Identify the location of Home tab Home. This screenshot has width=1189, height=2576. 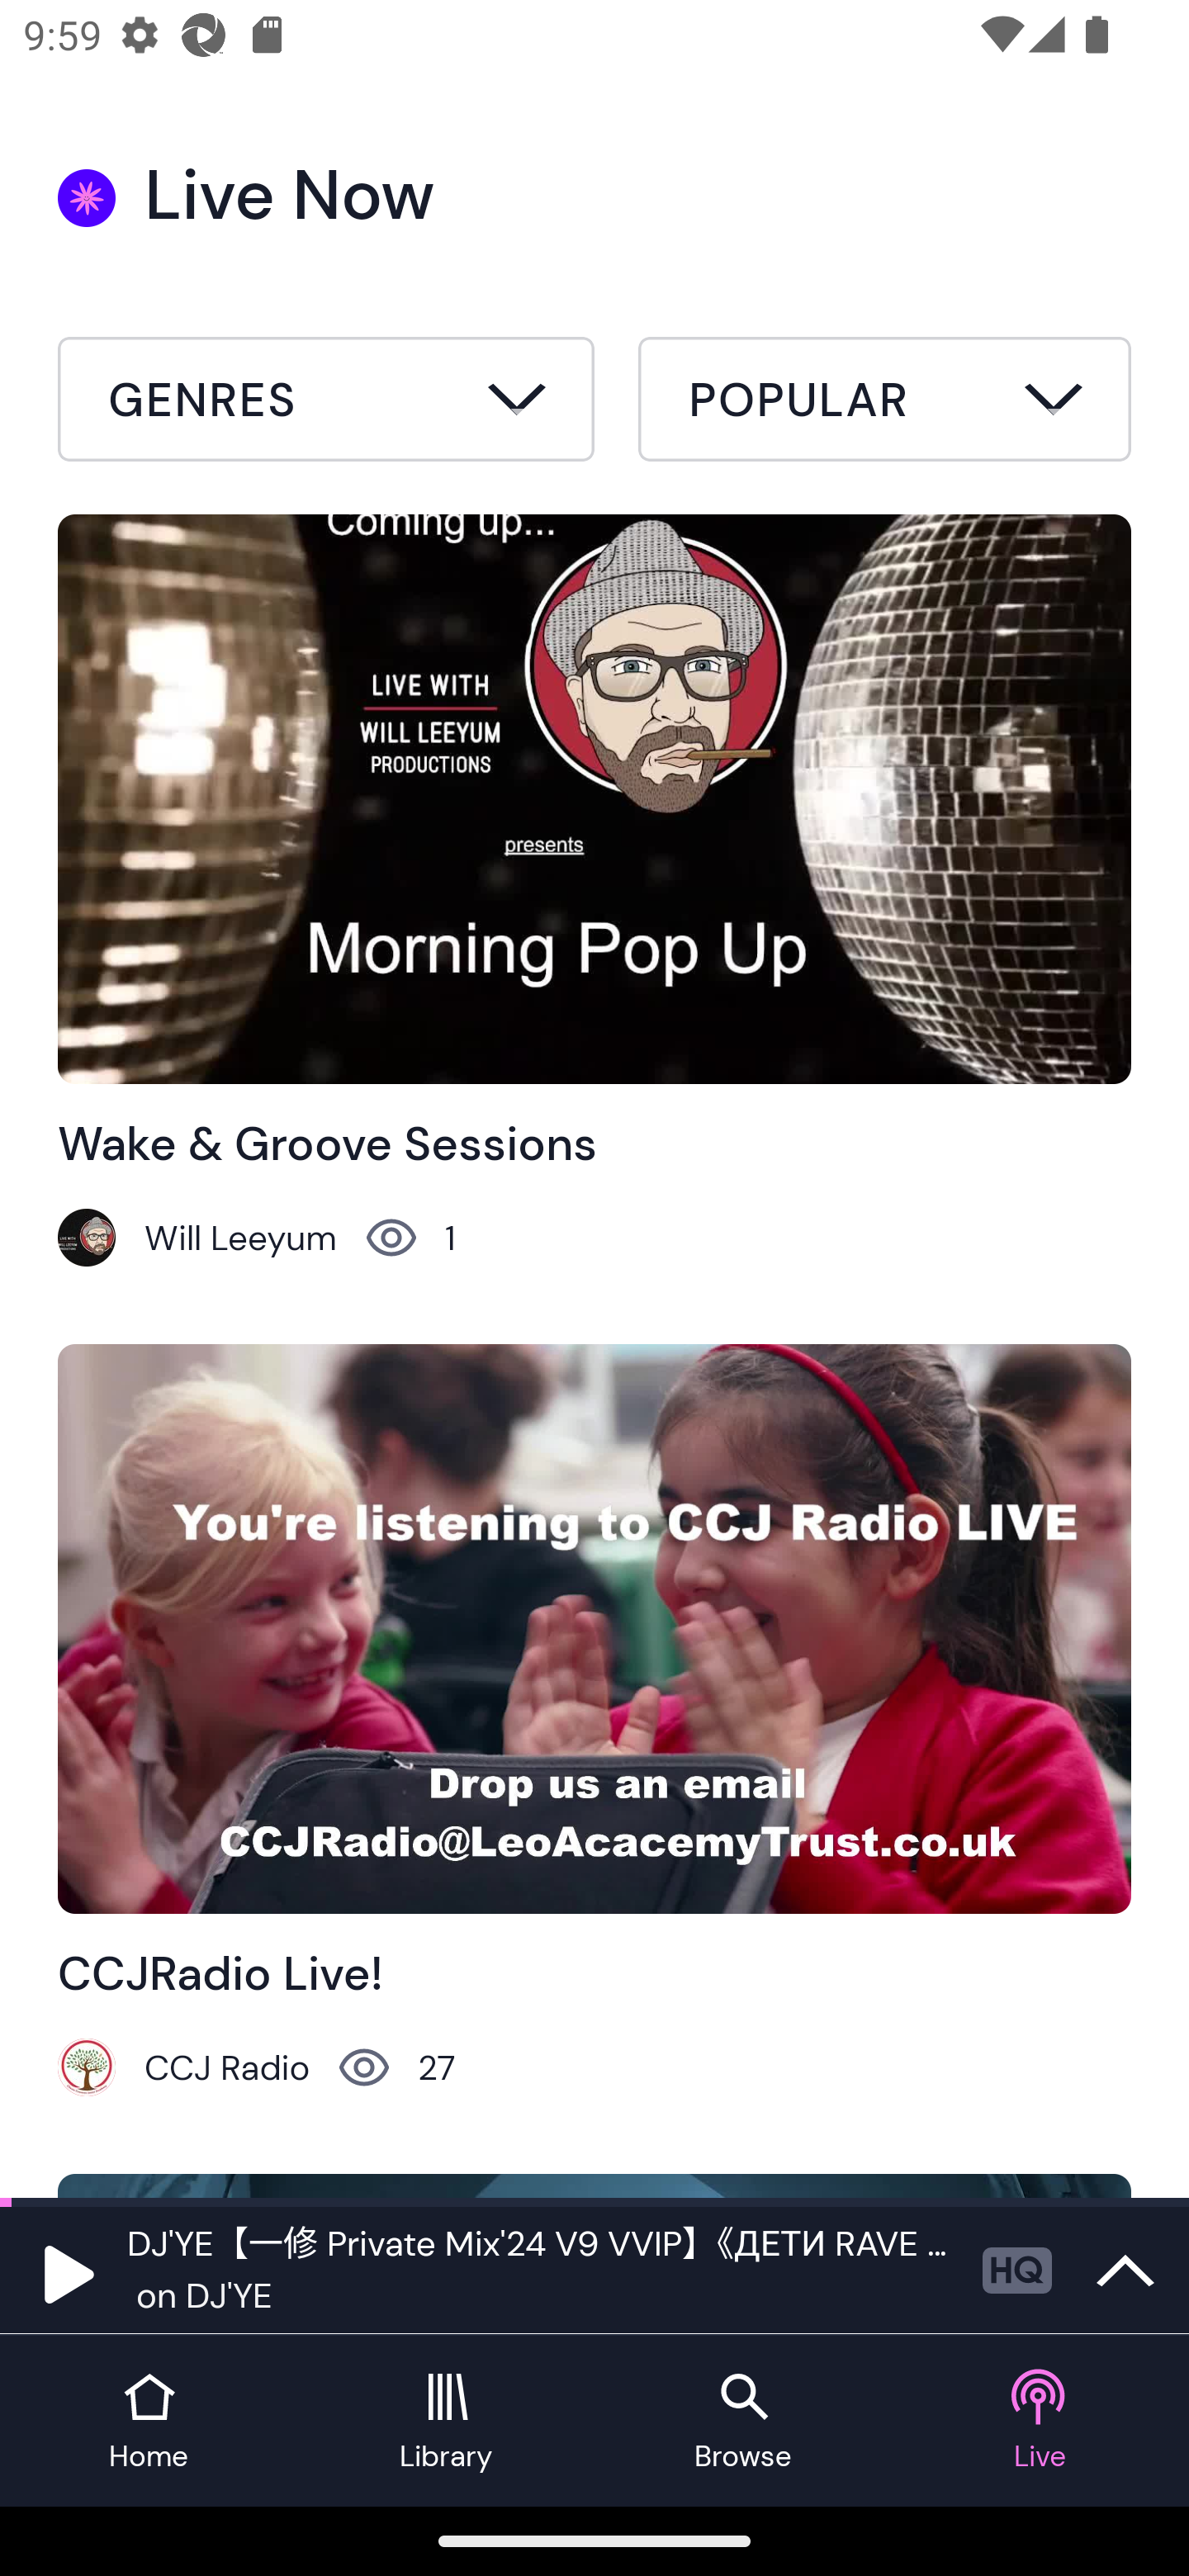
(149, 2421).